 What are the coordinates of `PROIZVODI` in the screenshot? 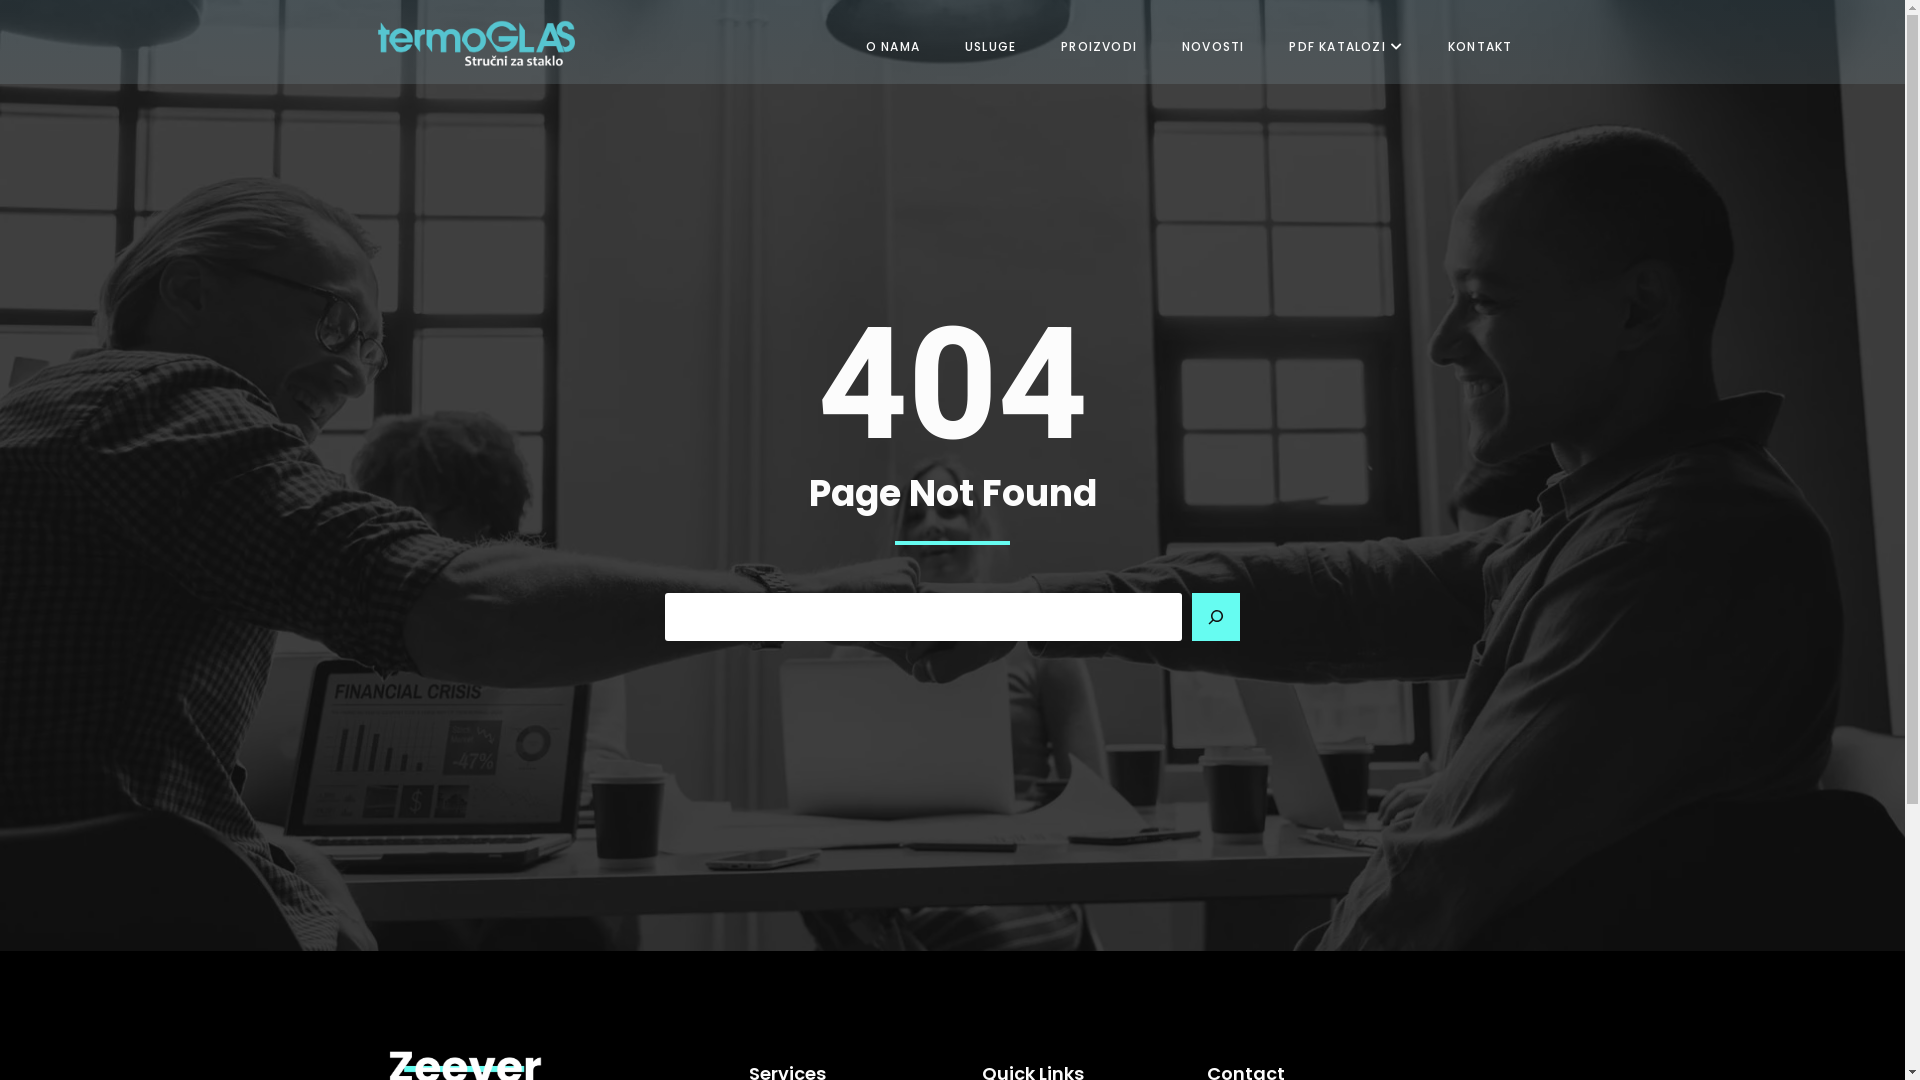 It's located at (1092, 47).